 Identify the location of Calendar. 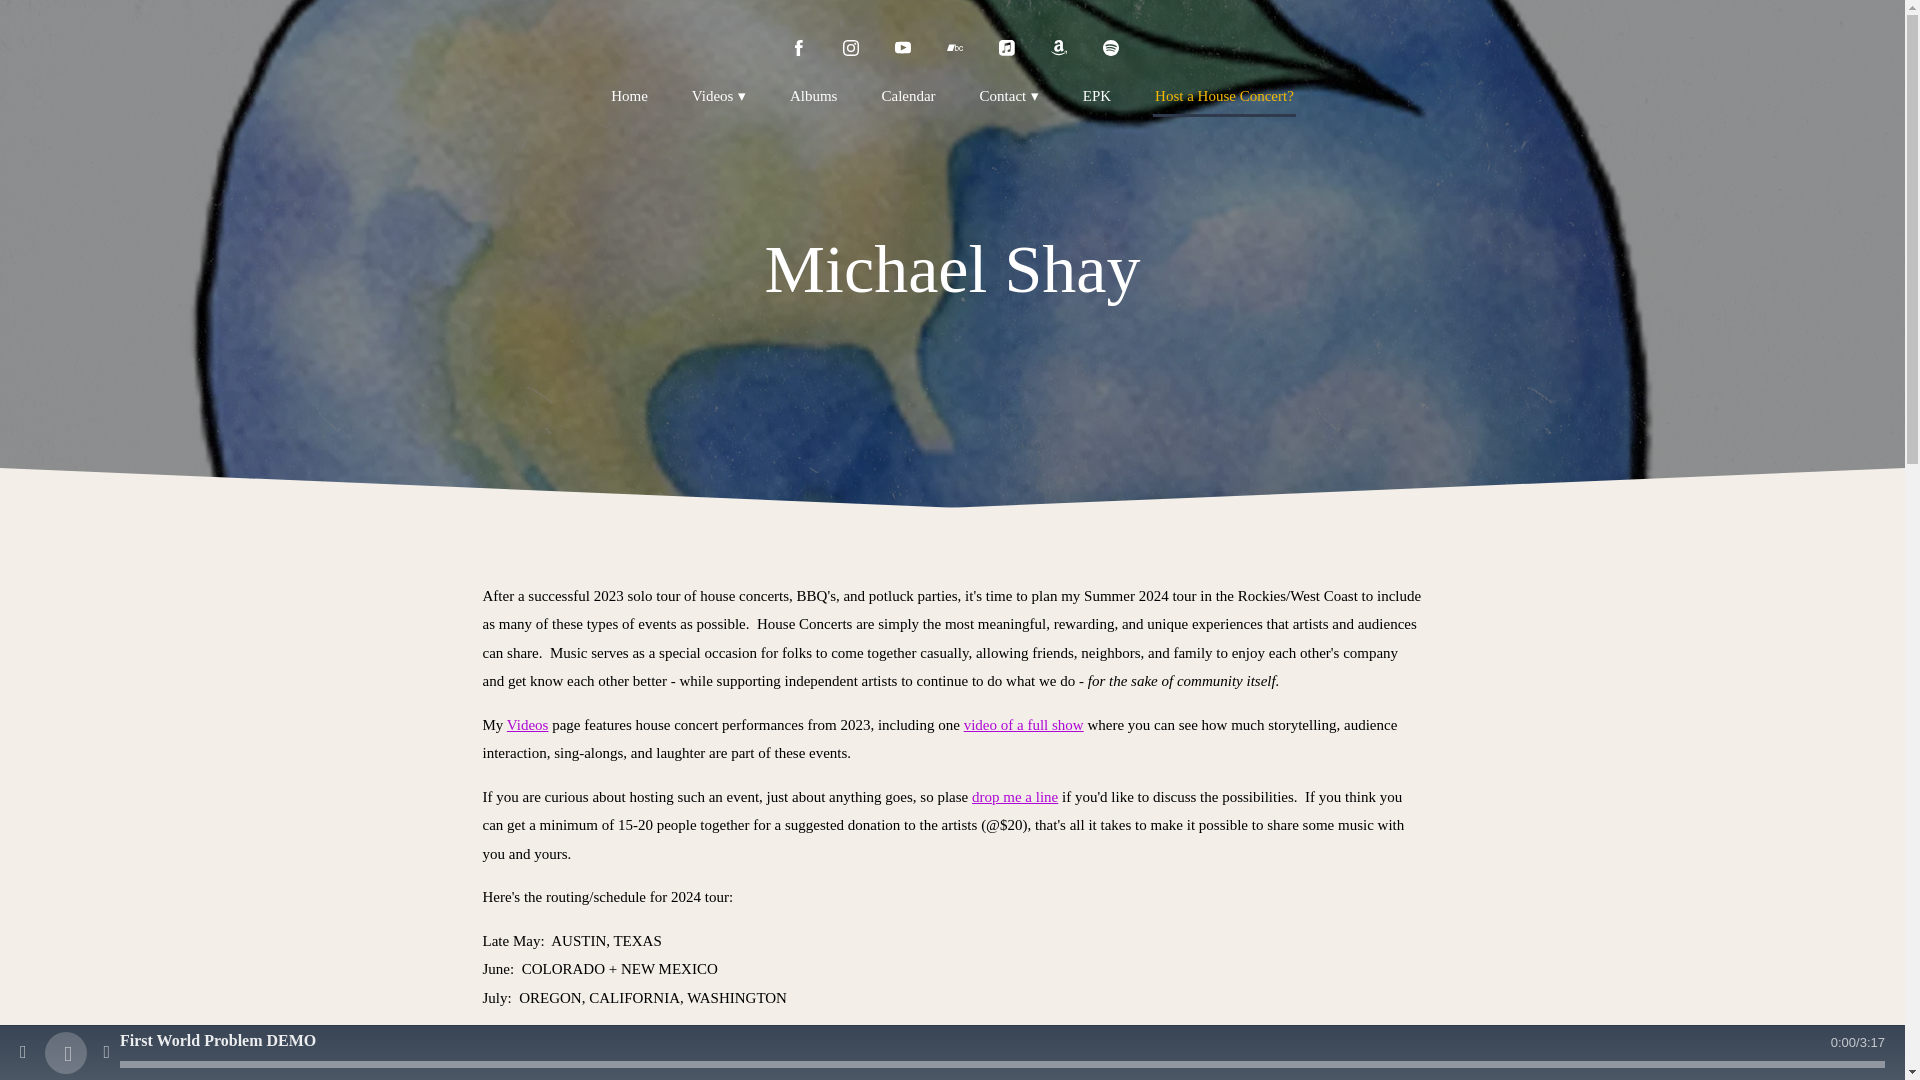
(908, 96).